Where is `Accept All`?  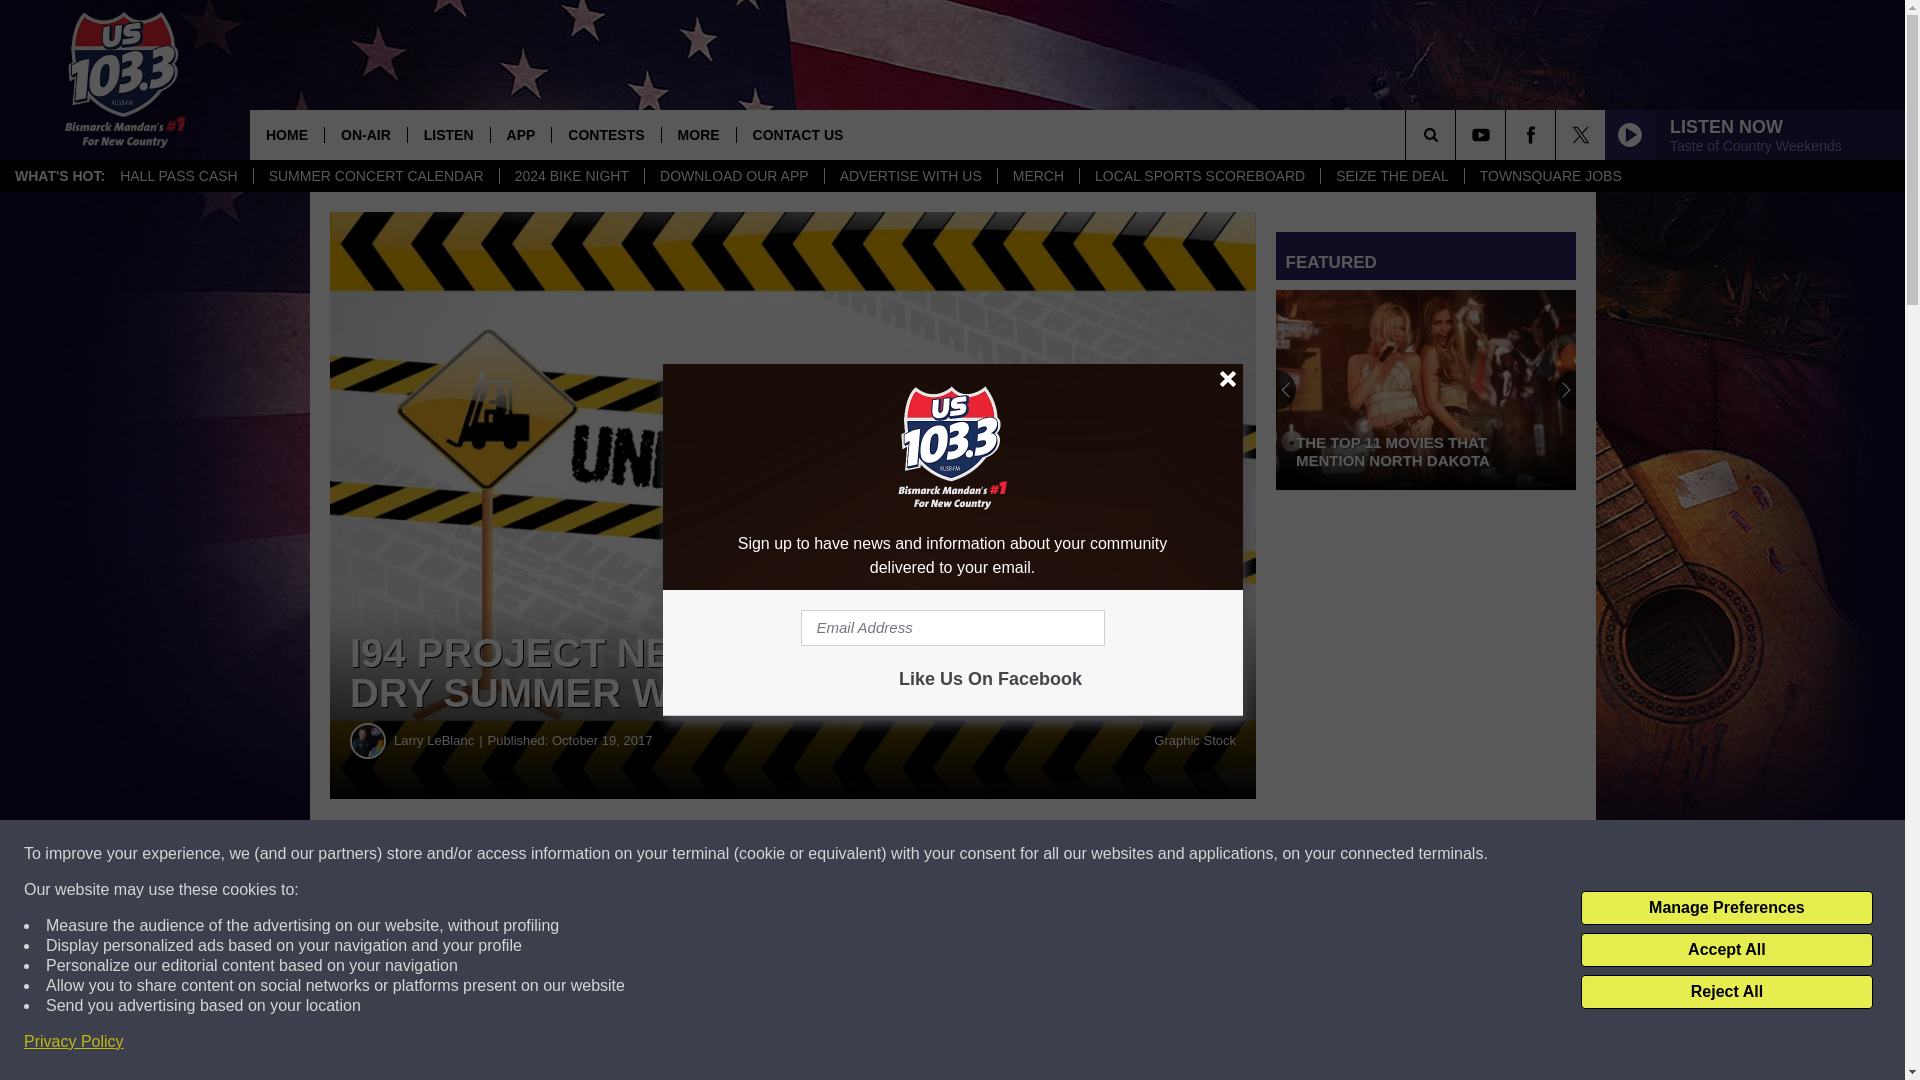
Accept All is located at coordinates (1726, 950).